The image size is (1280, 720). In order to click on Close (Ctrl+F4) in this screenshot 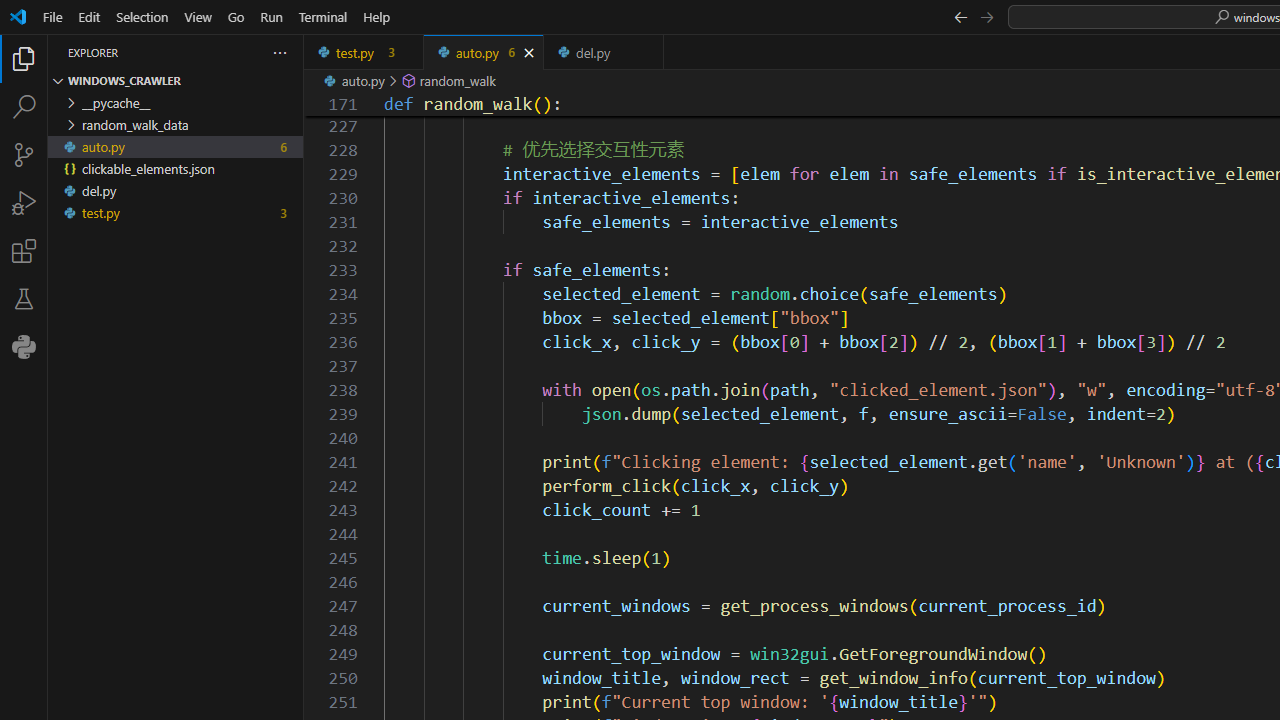, I will do `click(648, 52)`.